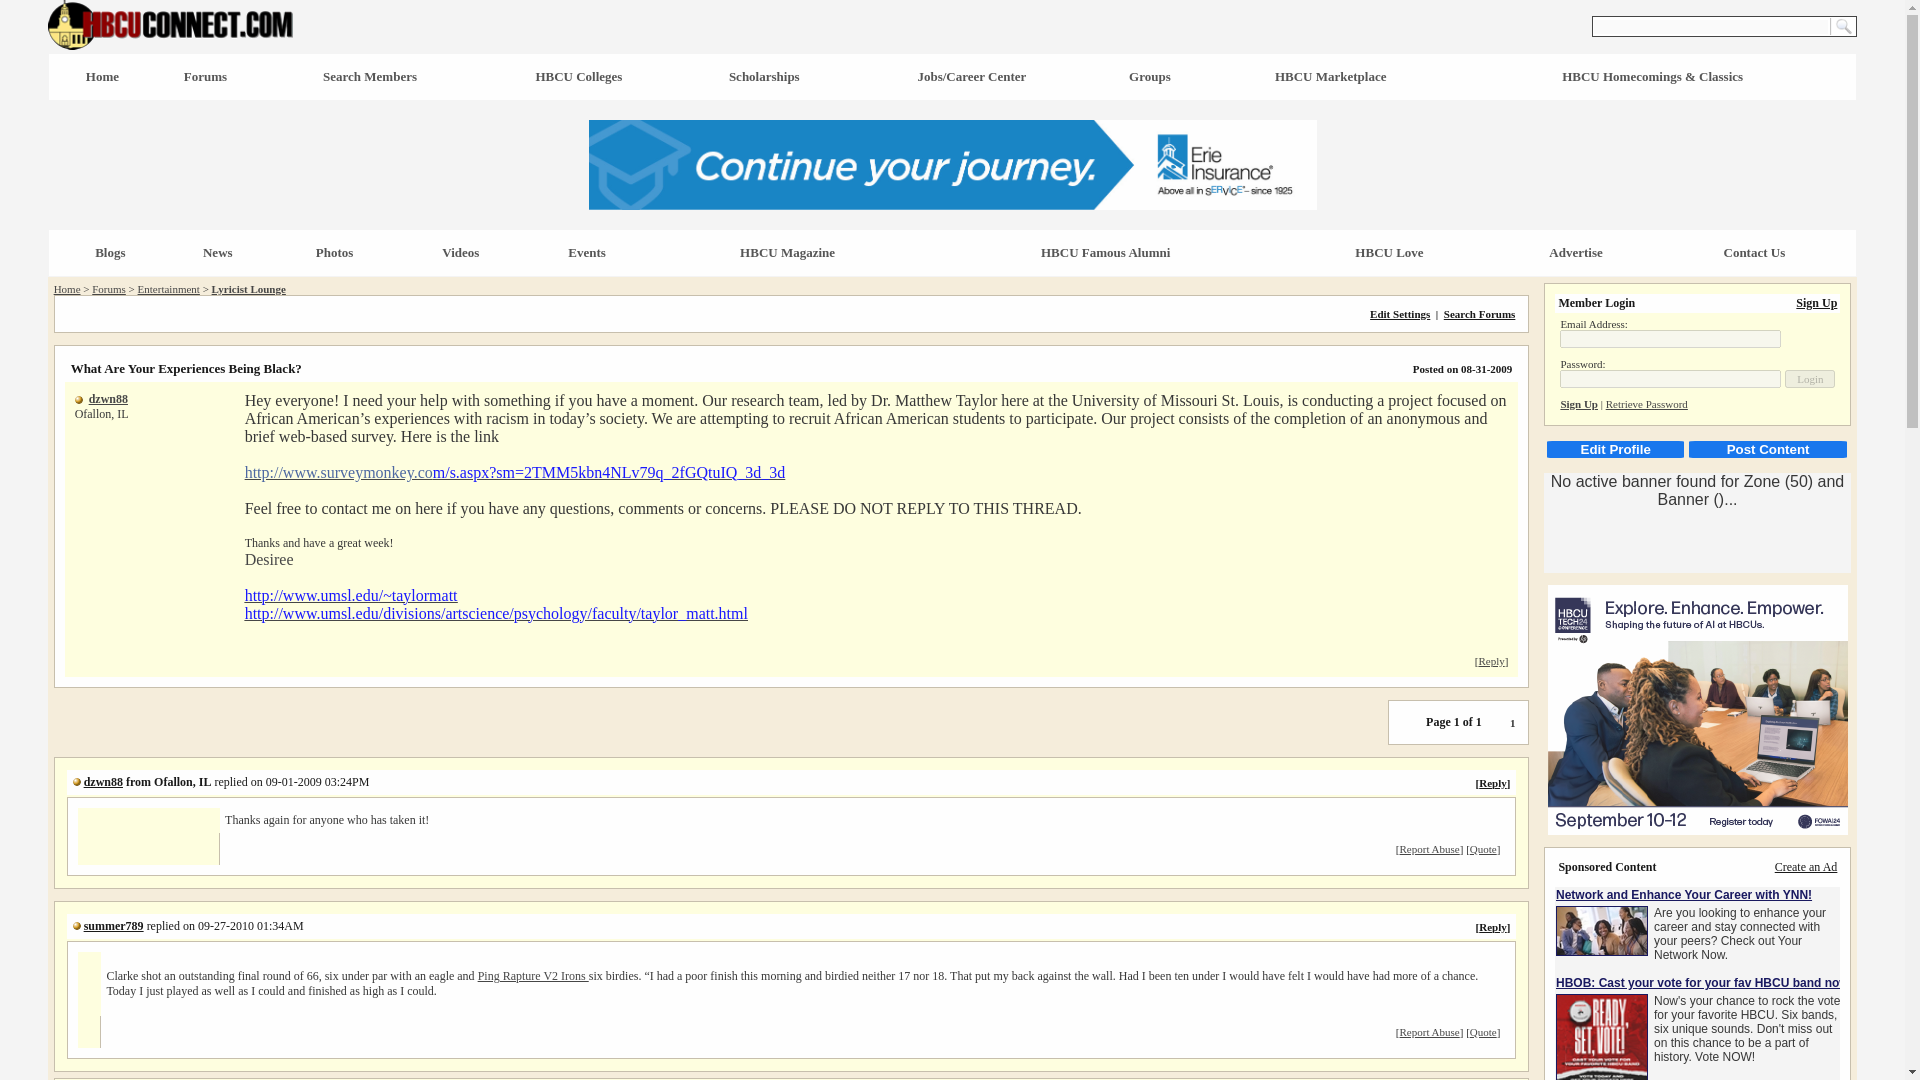 Image resolution: width=1920 pixels, height=1080 pixels. What do you see at coordinates (109, 252) in the screenshot?
I see `Blogs` at bounding box center [109, 252].